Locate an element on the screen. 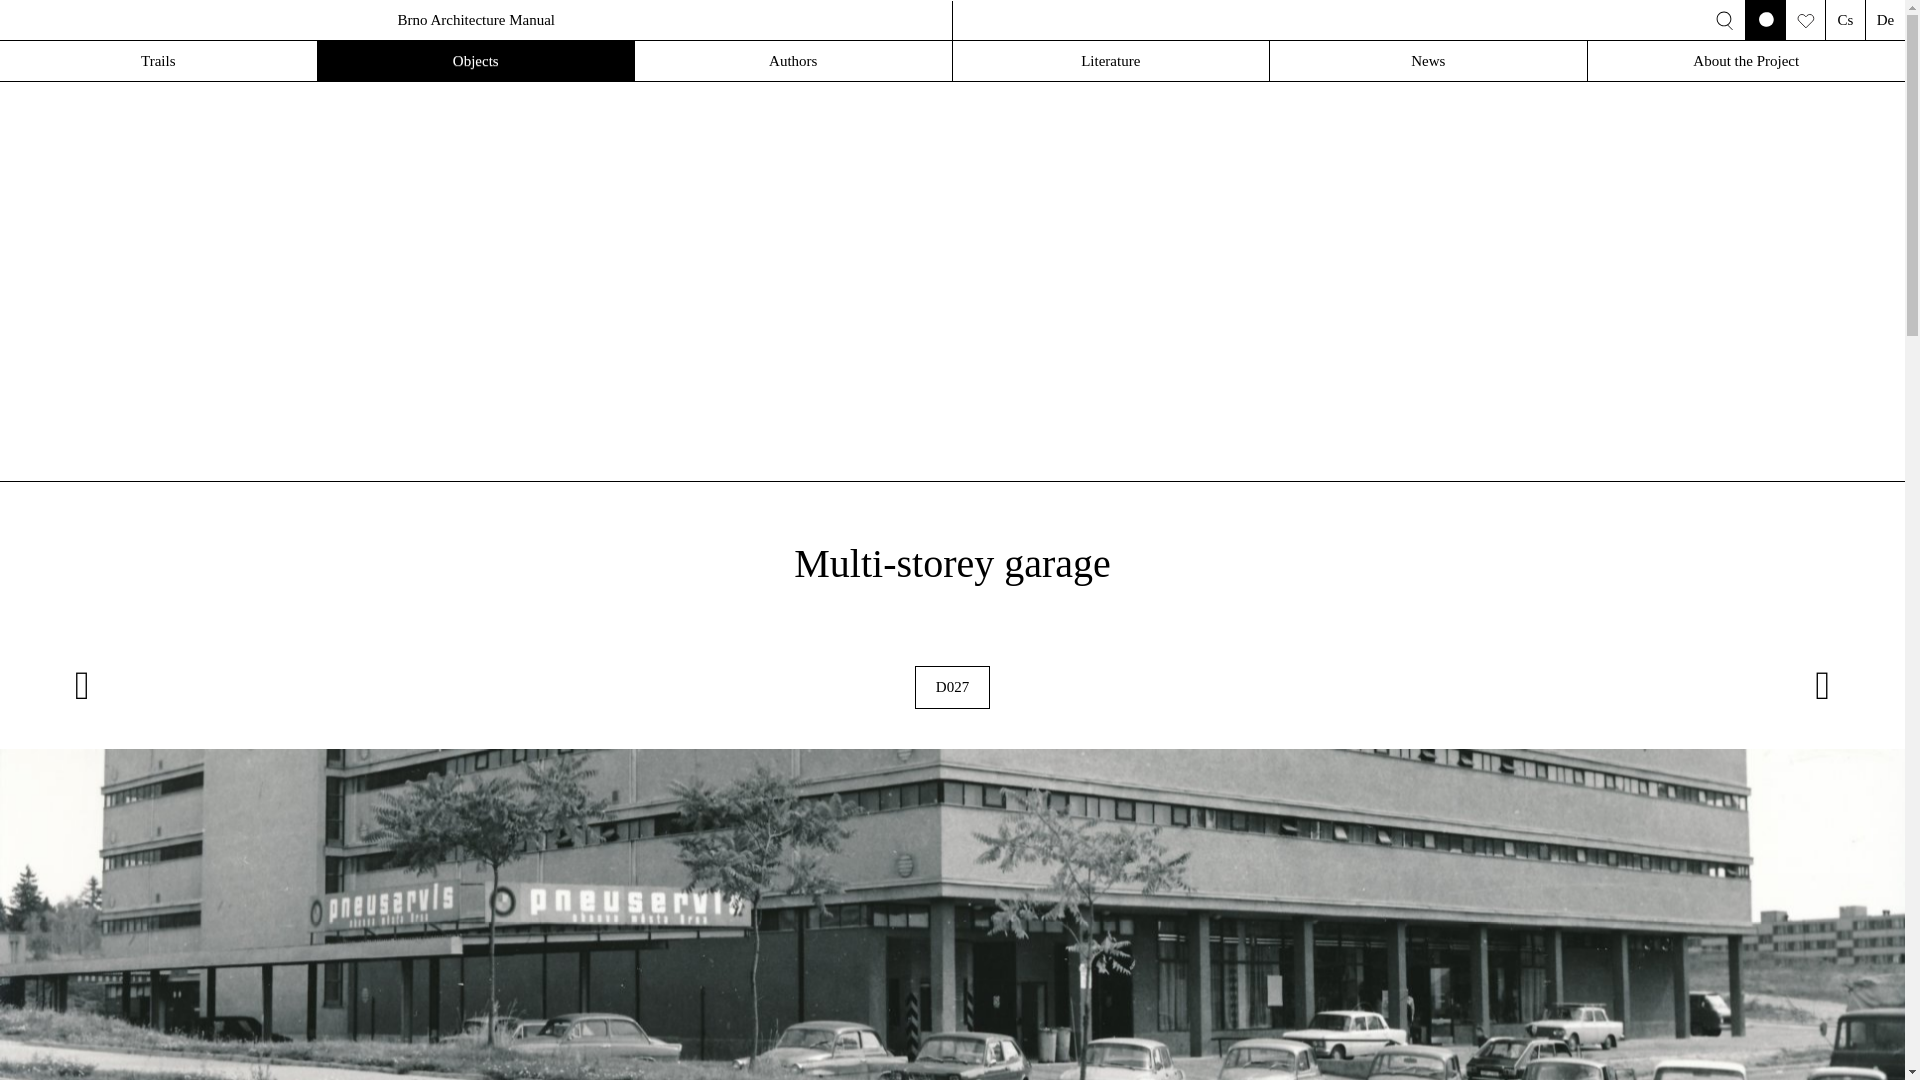 Image resolution: width=1920 pixels, height=1080 pixels. Objects is located at coordinates (476, 61).